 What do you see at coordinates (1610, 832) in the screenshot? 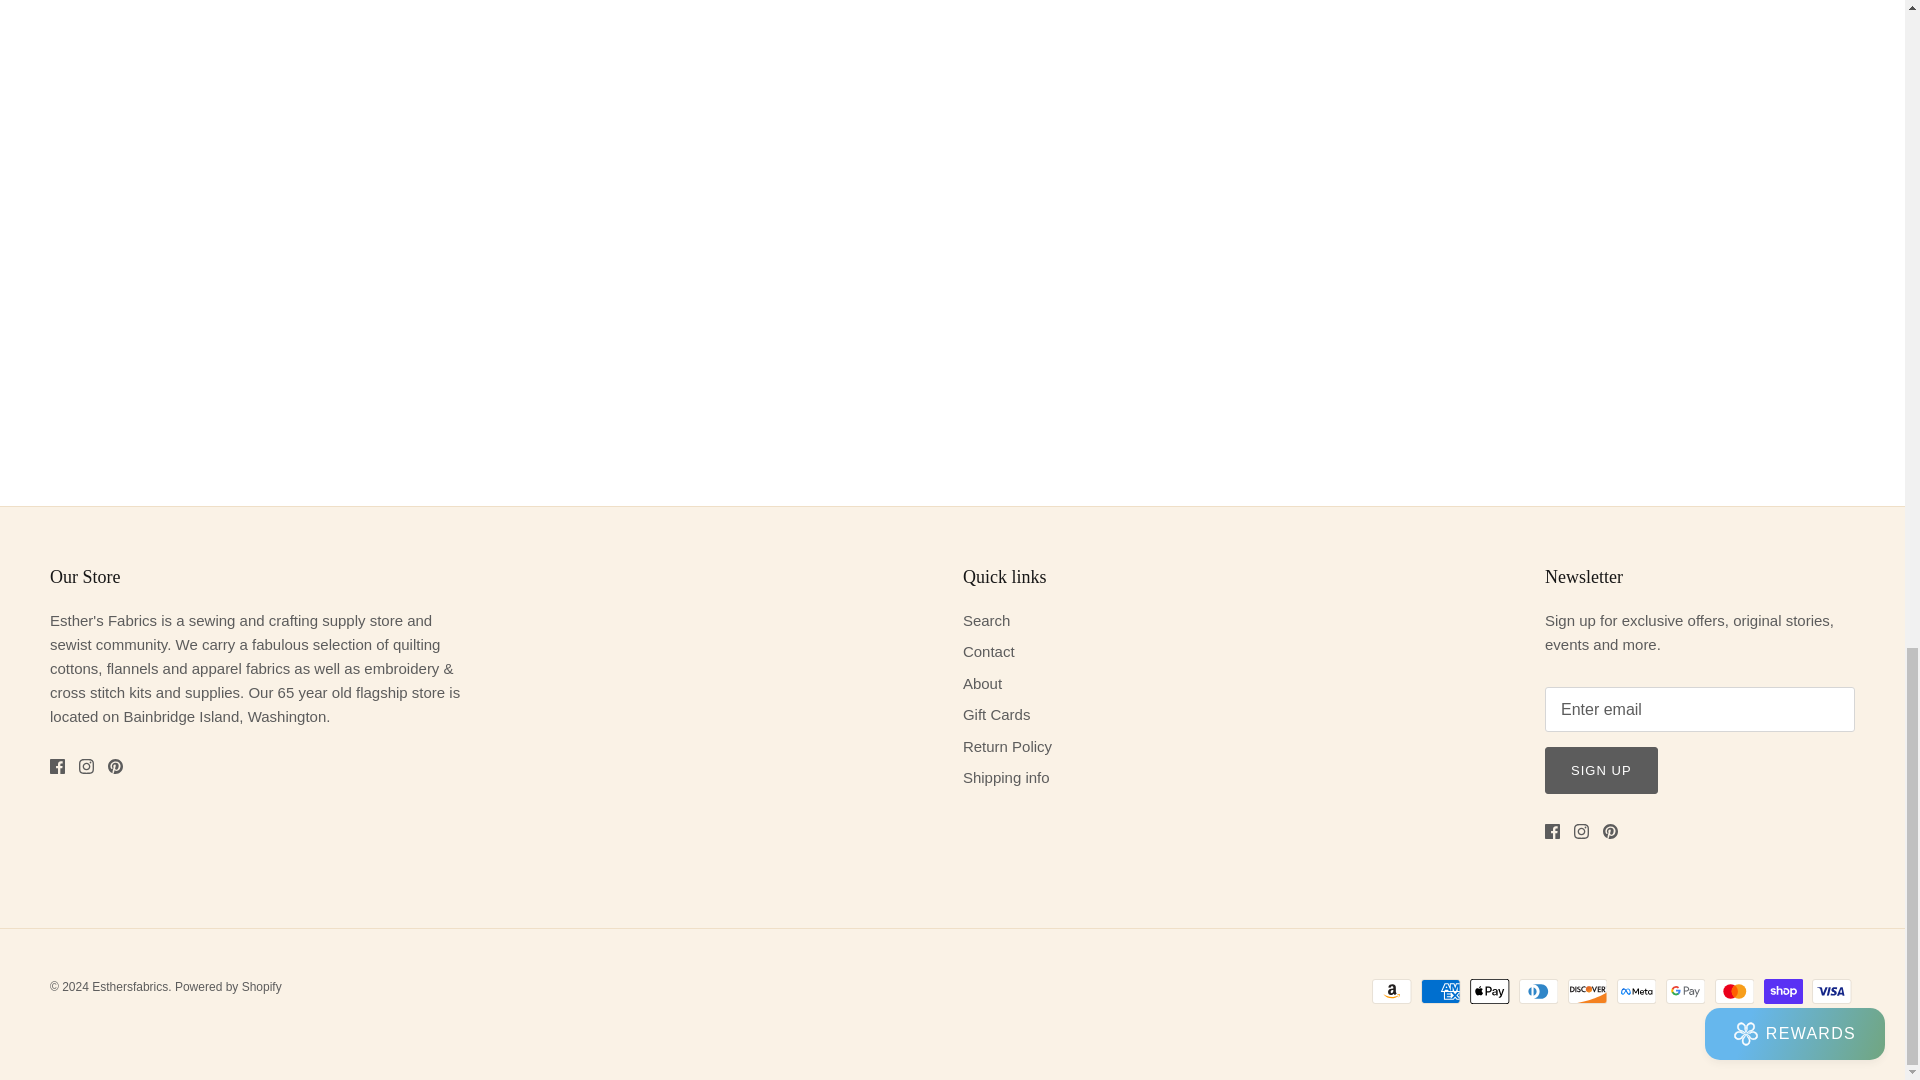
I see `Pinterest` at bounding box center [1610, 832].